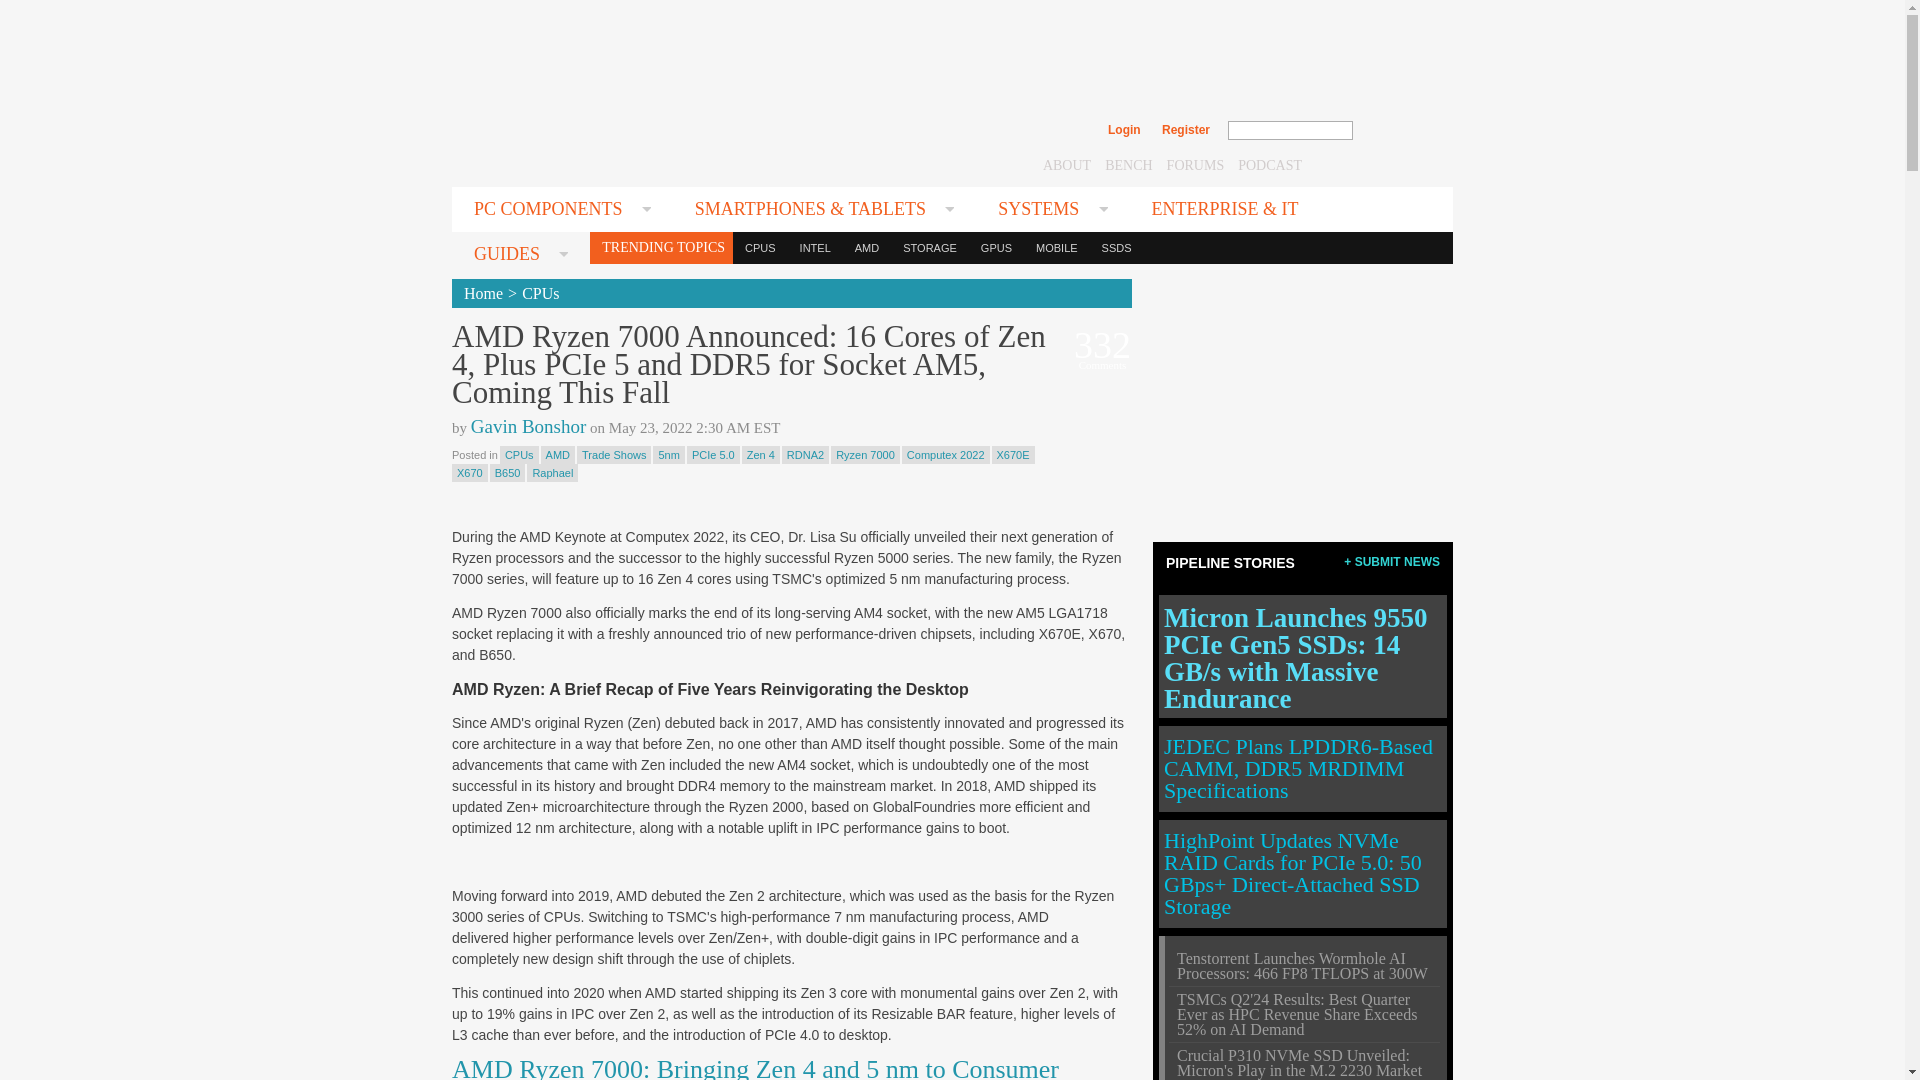 Image resolution: width=1920 pixels, height=1080 pixels. What do you see at coordinates (1396, 130) in the screenshot?
I see `search` at bounding box center [1396, 130].